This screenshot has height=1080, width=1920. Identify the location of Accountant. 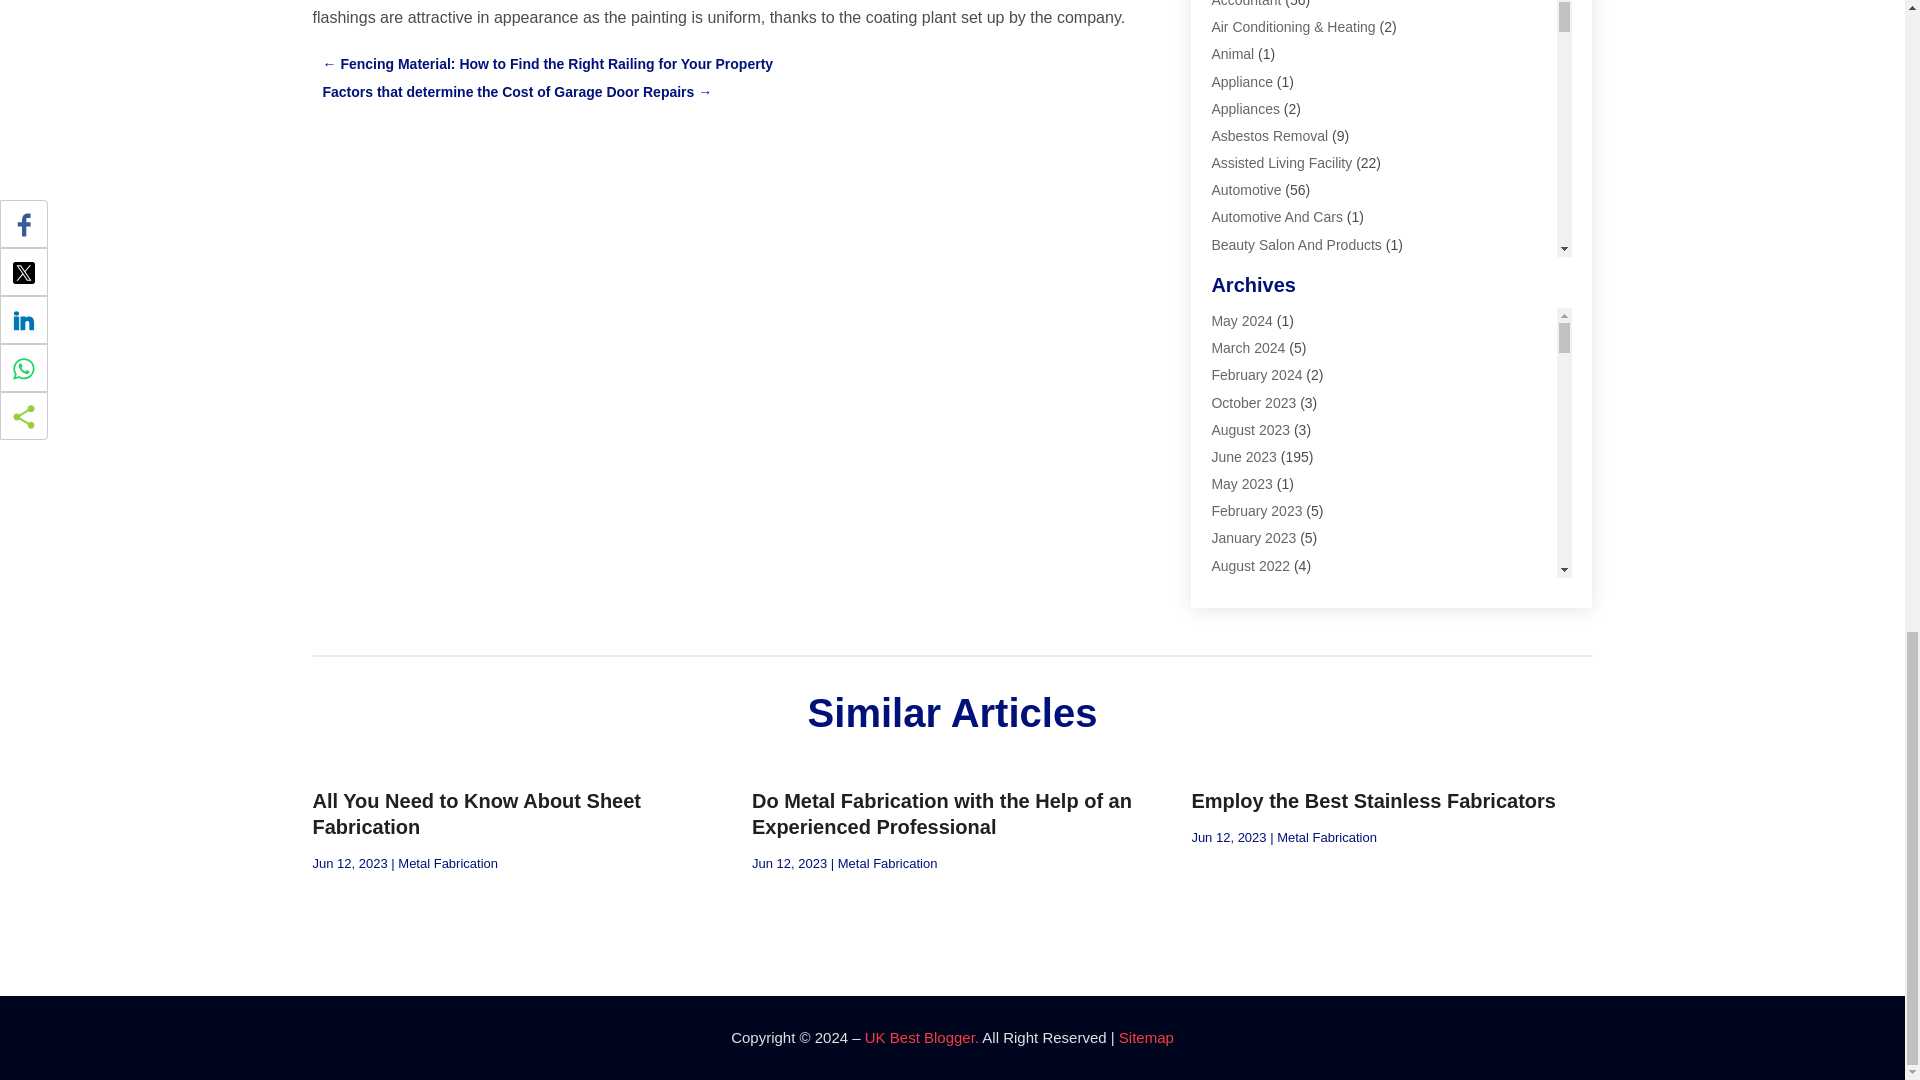
(1246, 4).